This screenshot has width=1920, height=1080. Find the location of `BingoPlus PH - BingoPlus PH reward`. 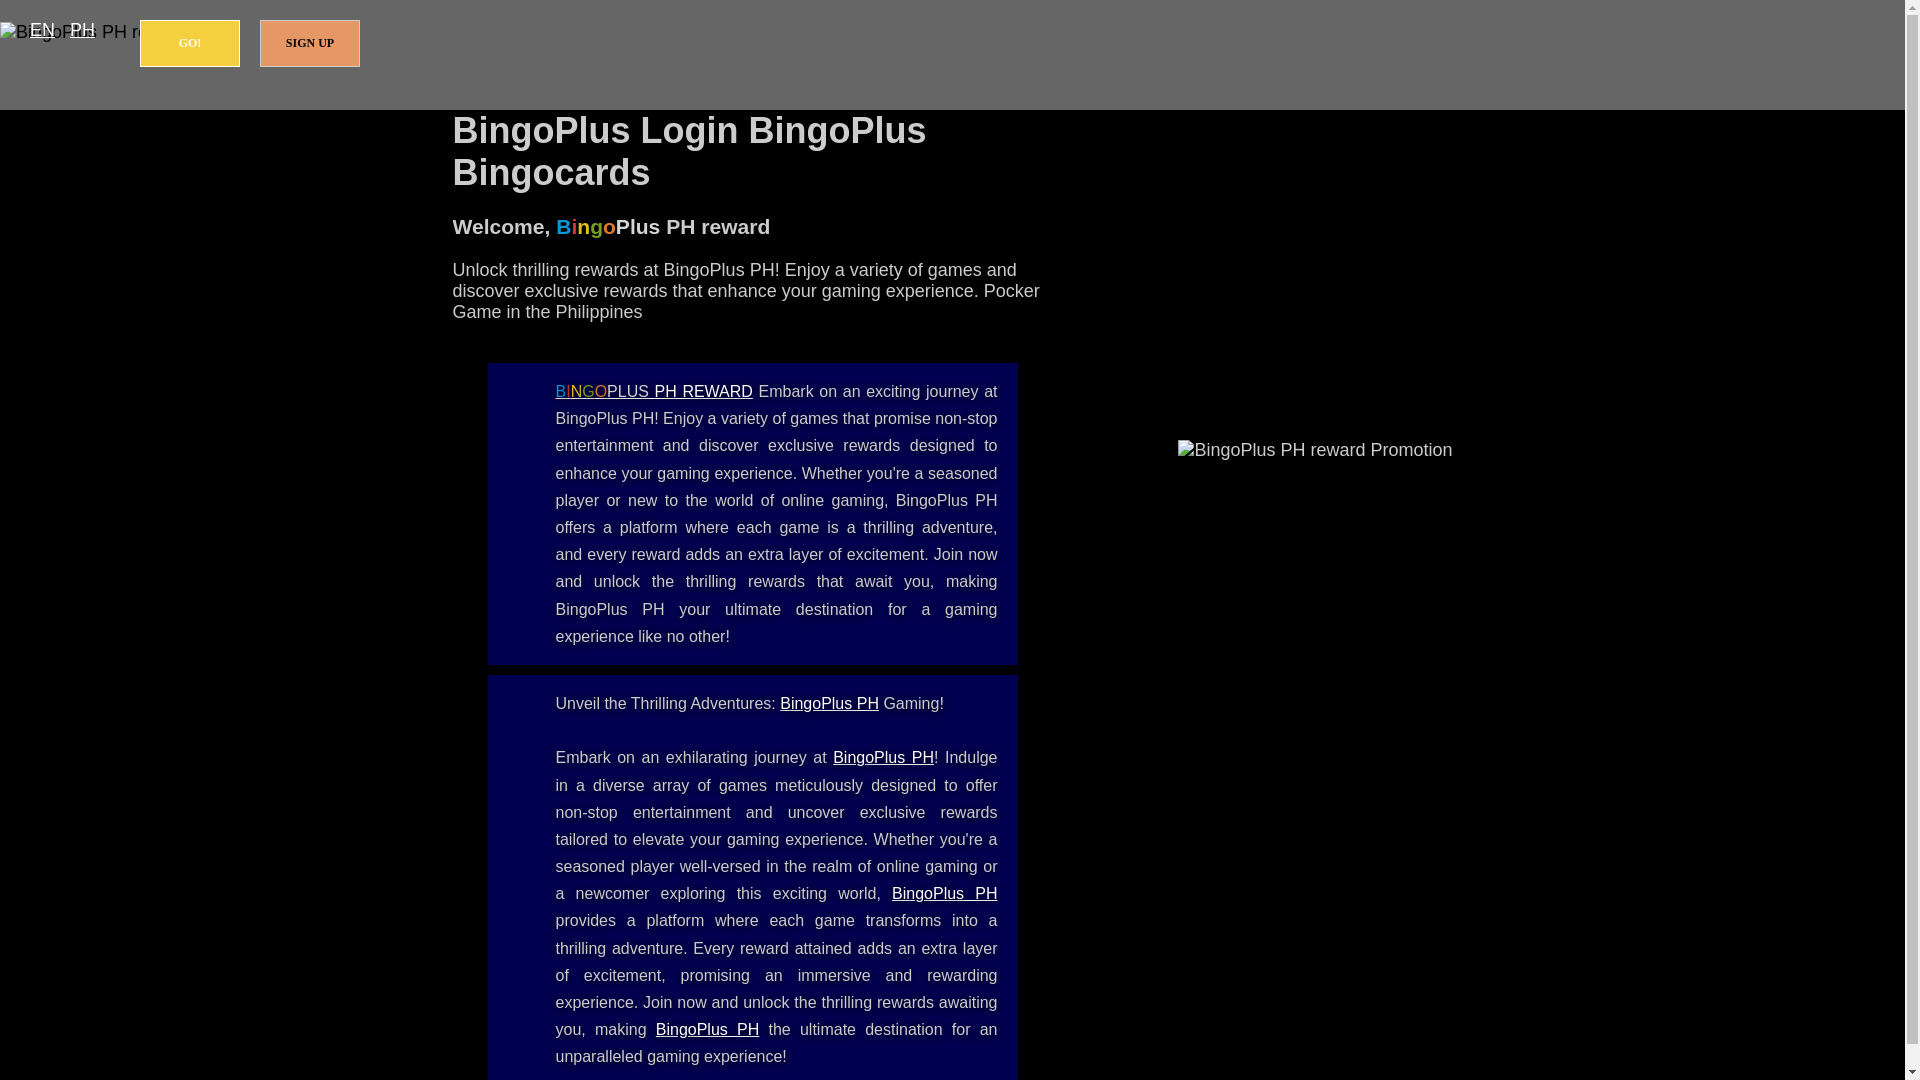

BingoPlus PH - BingoPlus PH reward is located at coordinates (883, 757).